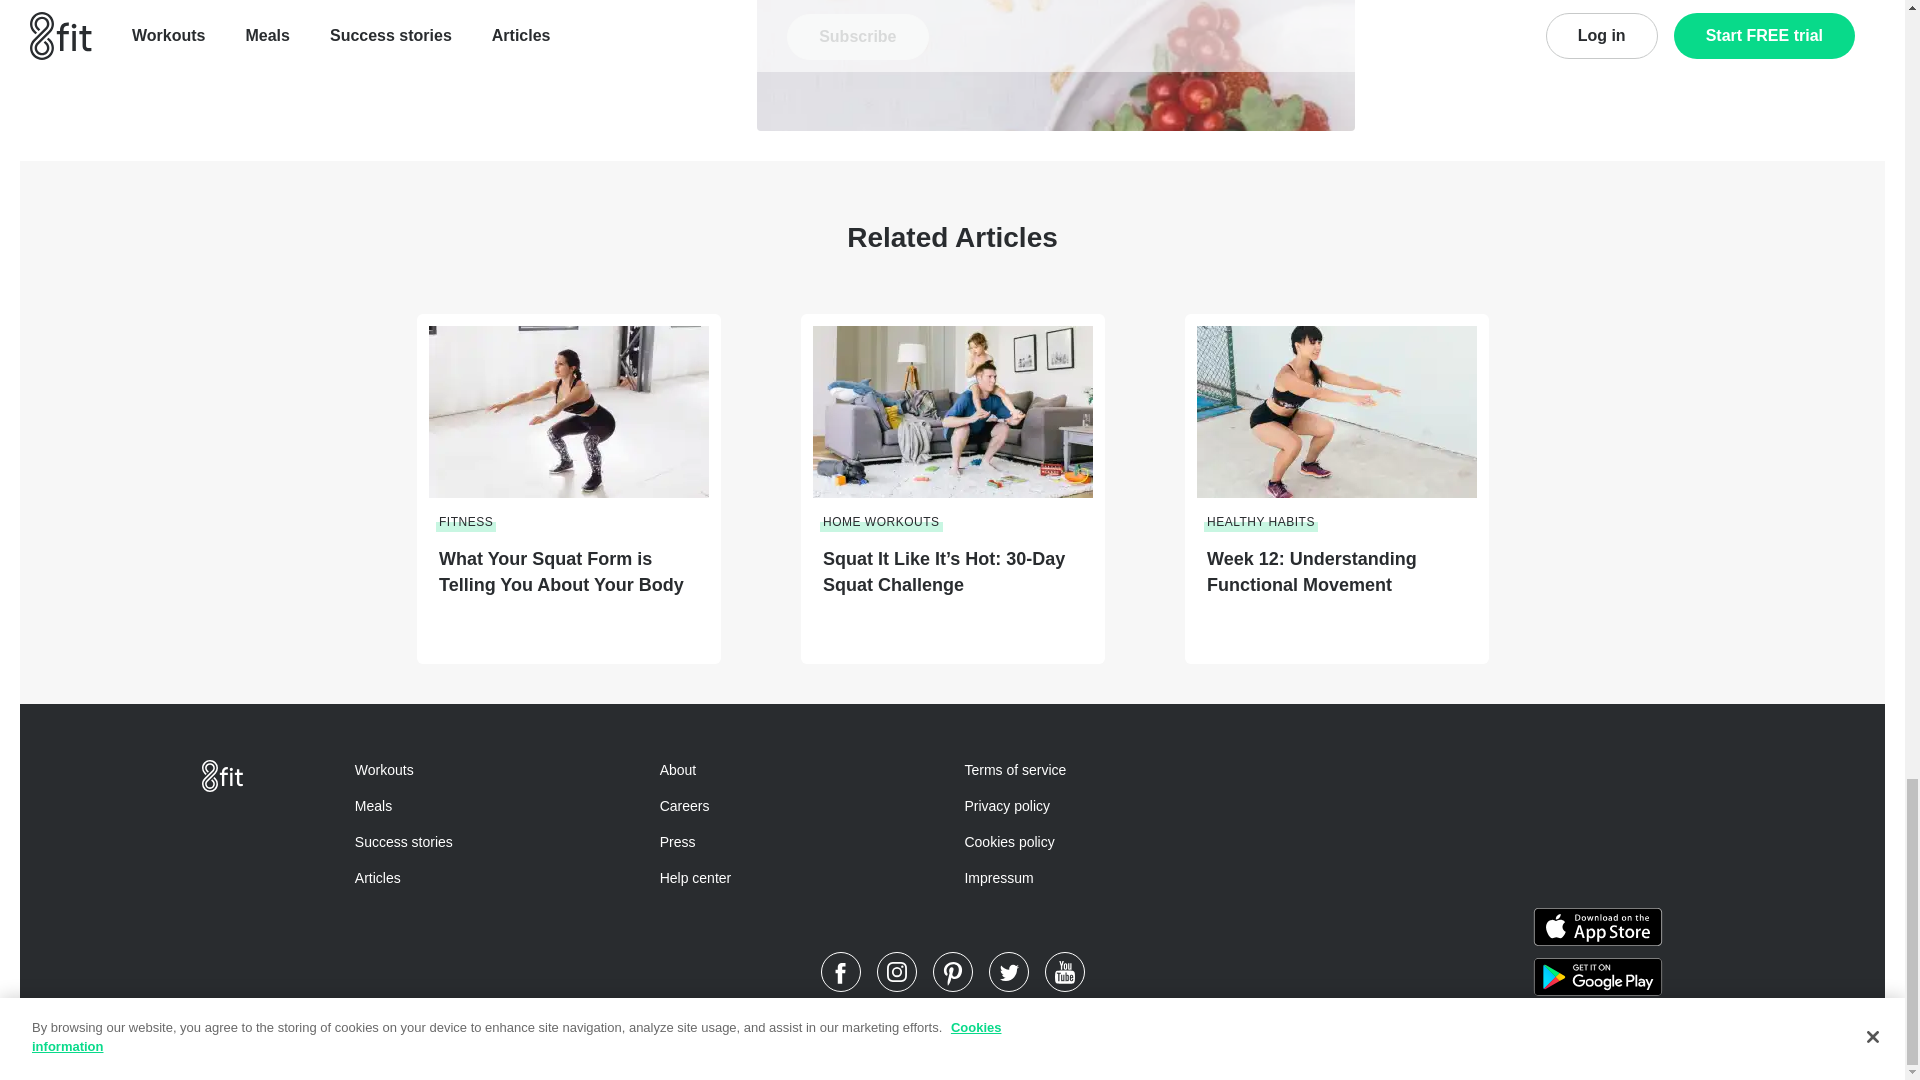  What do you see at coordinates (857, 37) in the screenshot?
I see `Subscribe` at bounding box center [857, 37].